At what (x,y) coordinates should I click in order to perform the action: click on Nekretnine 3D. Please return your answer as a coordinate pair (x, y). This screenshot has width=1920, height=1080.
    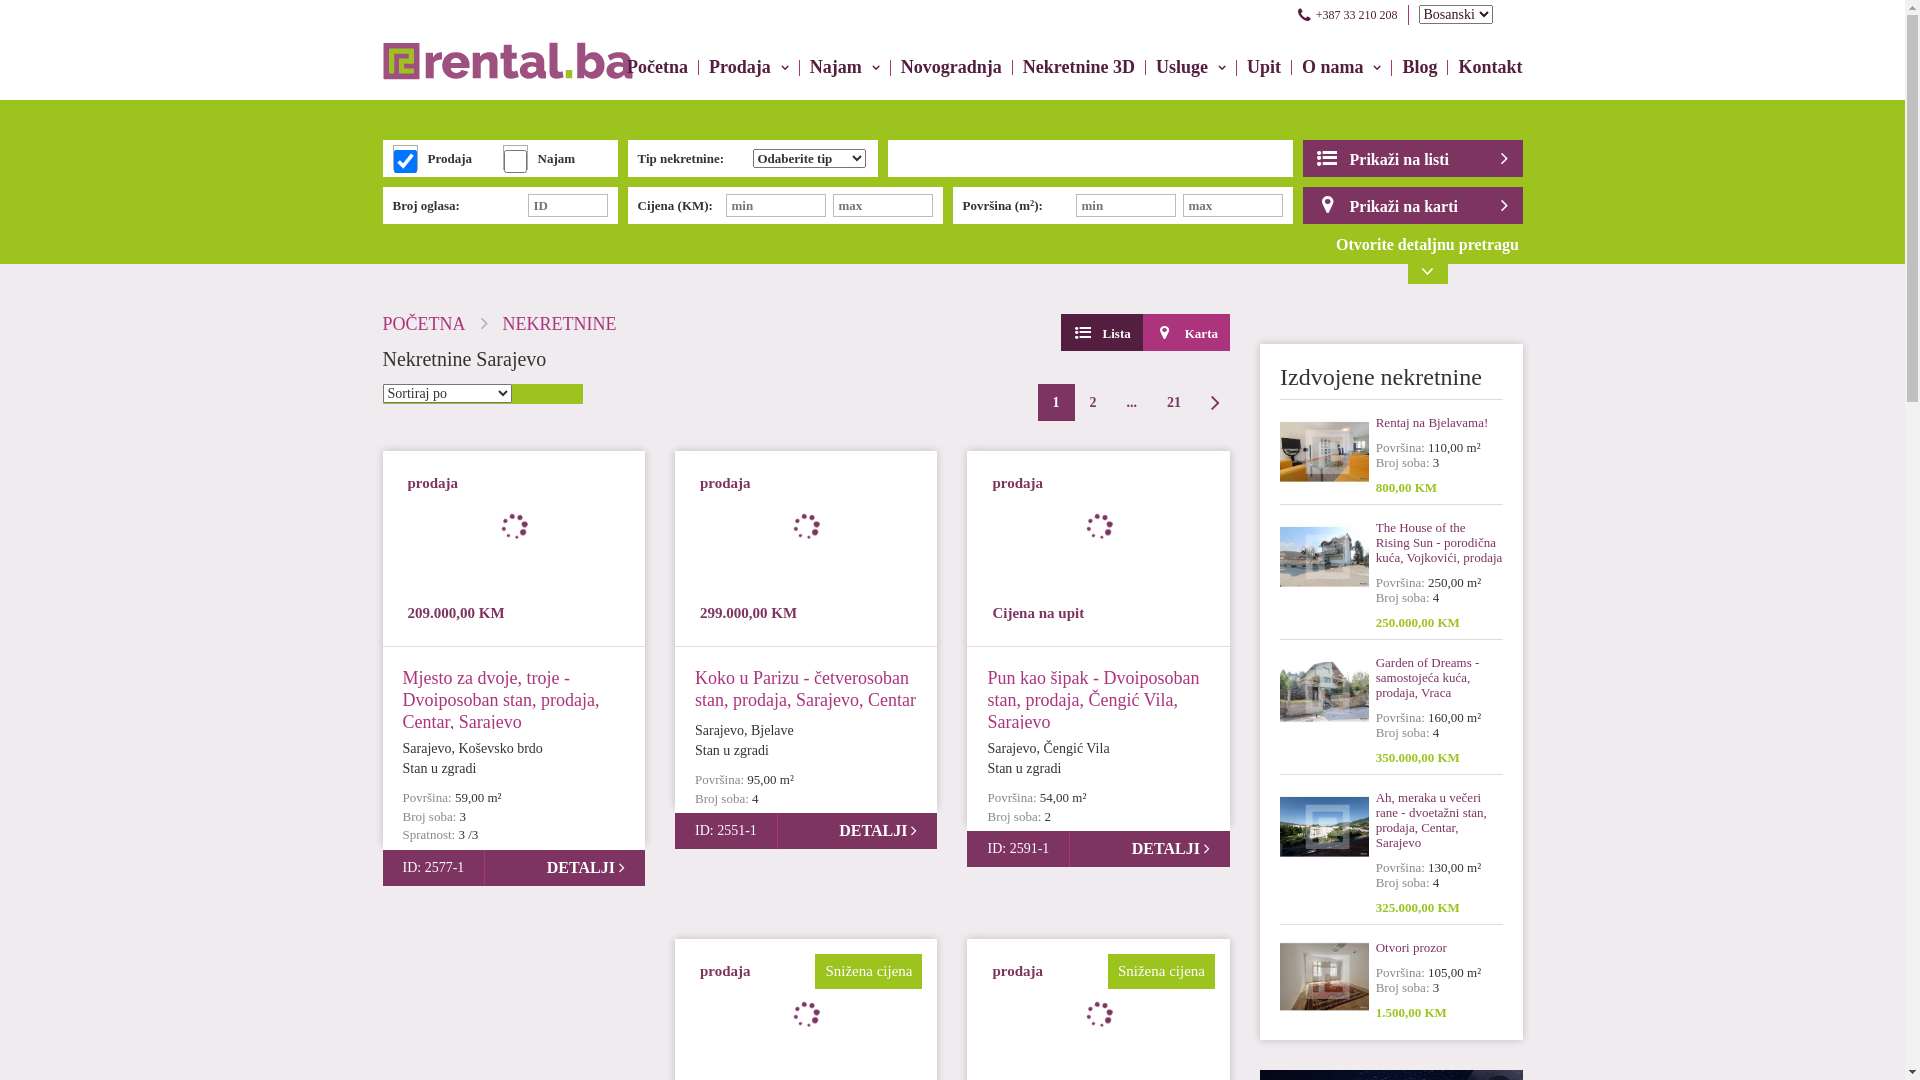
    Looking at the image, I should click on (1079, 68).